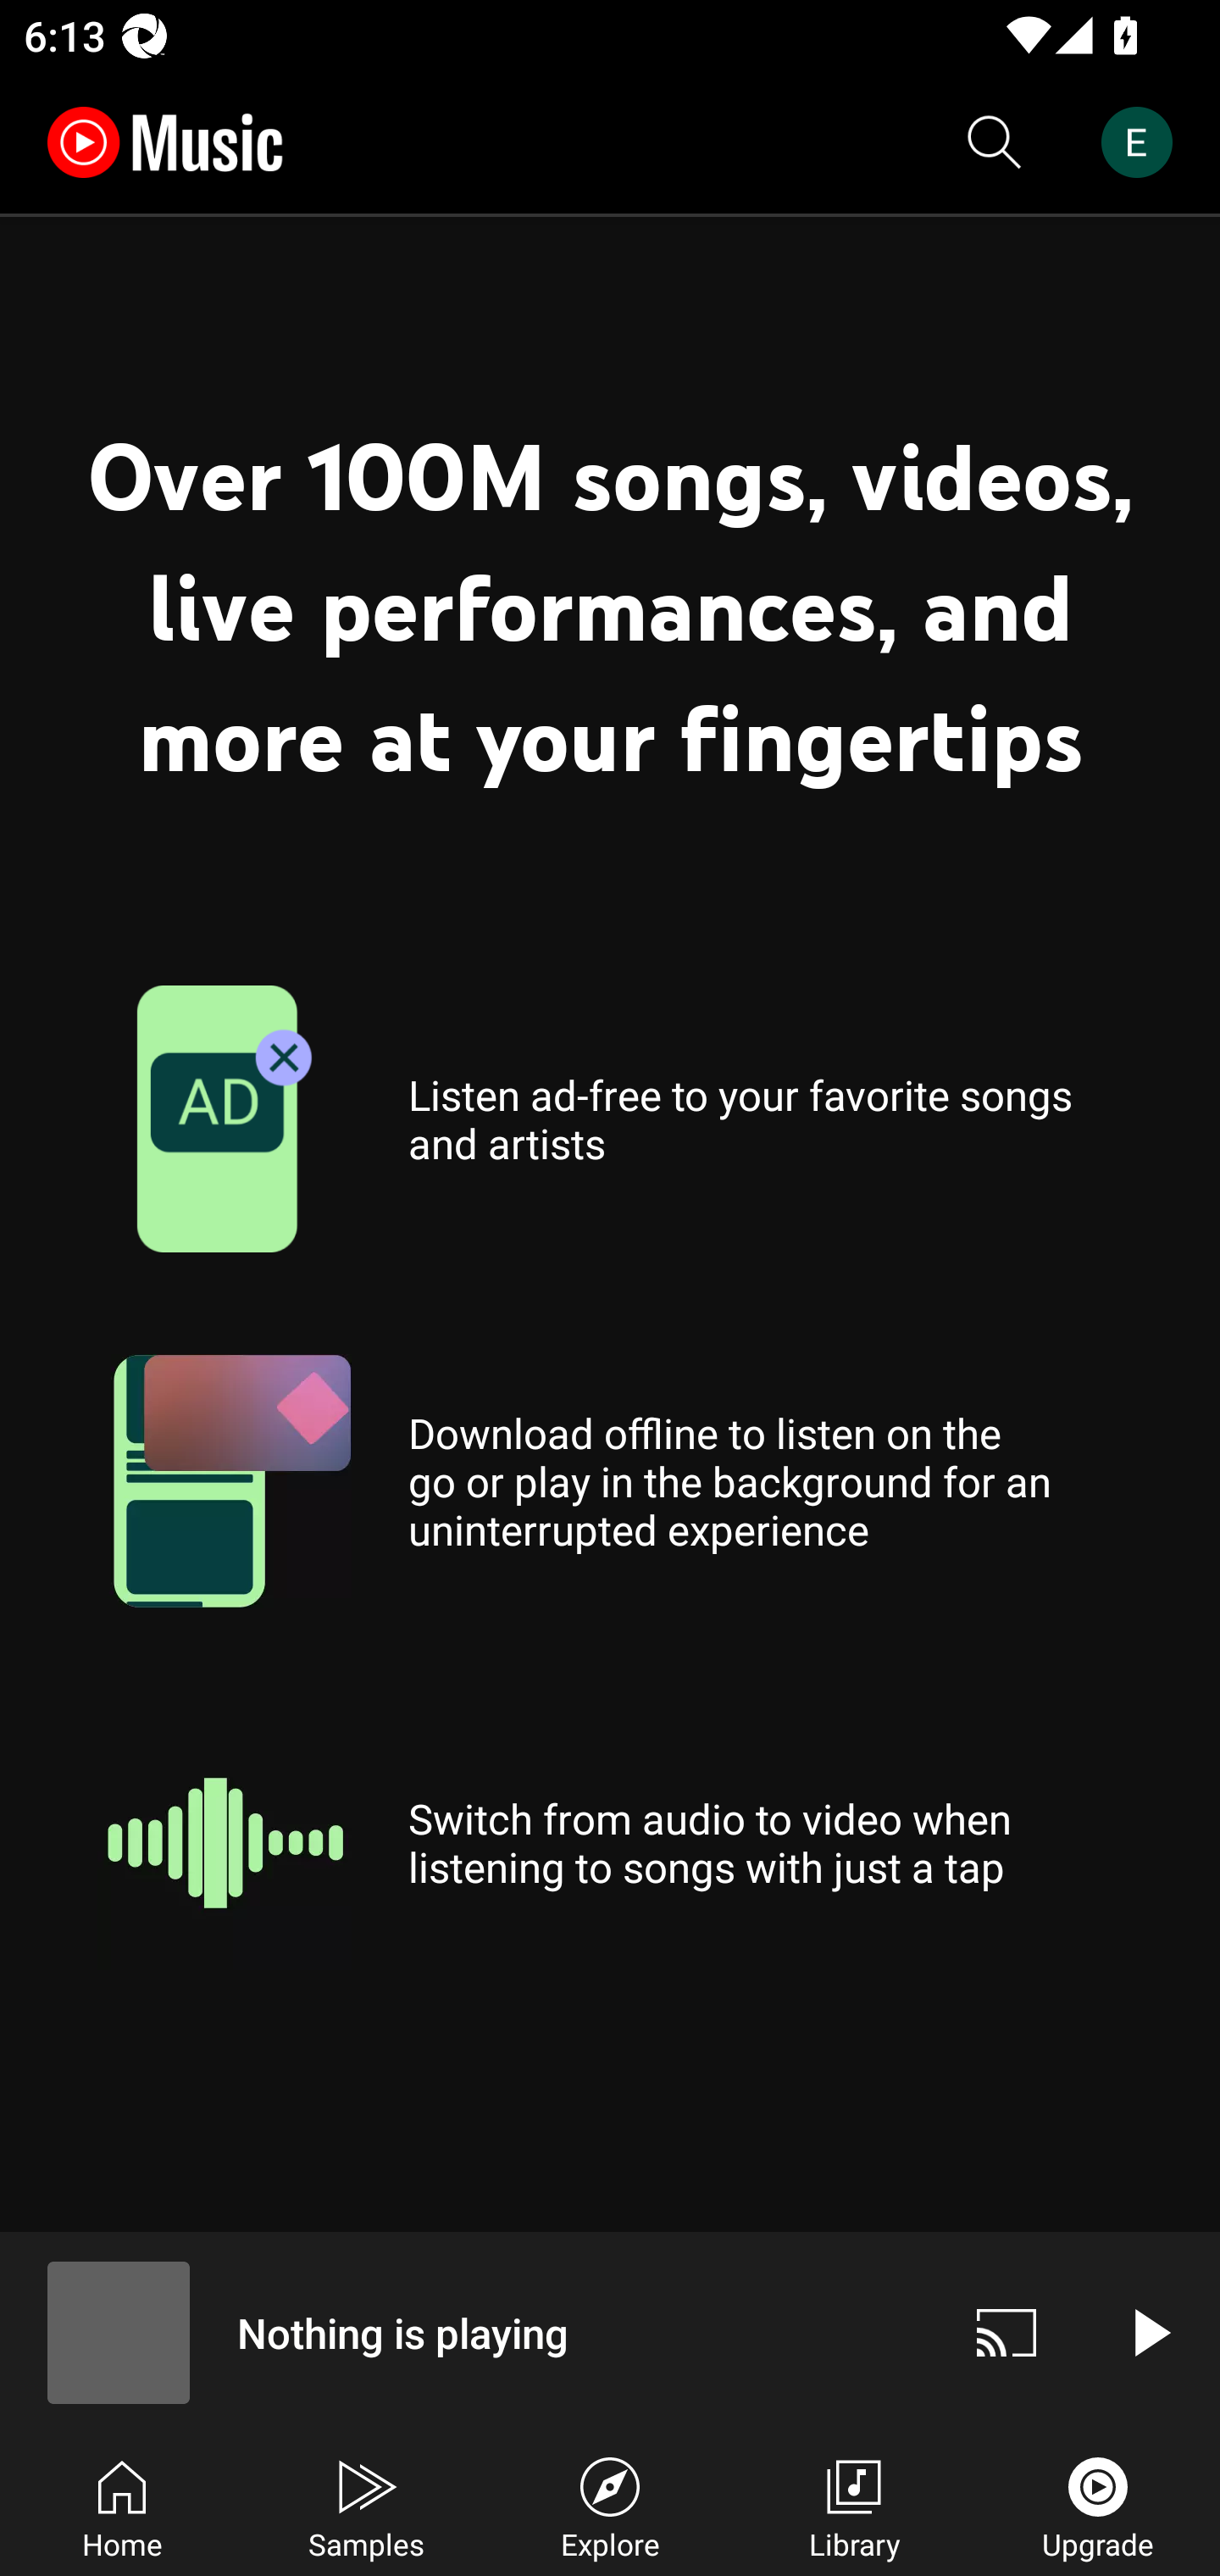 The image size is (1220, 2576). I want to click on Library, so click(854, 2505).